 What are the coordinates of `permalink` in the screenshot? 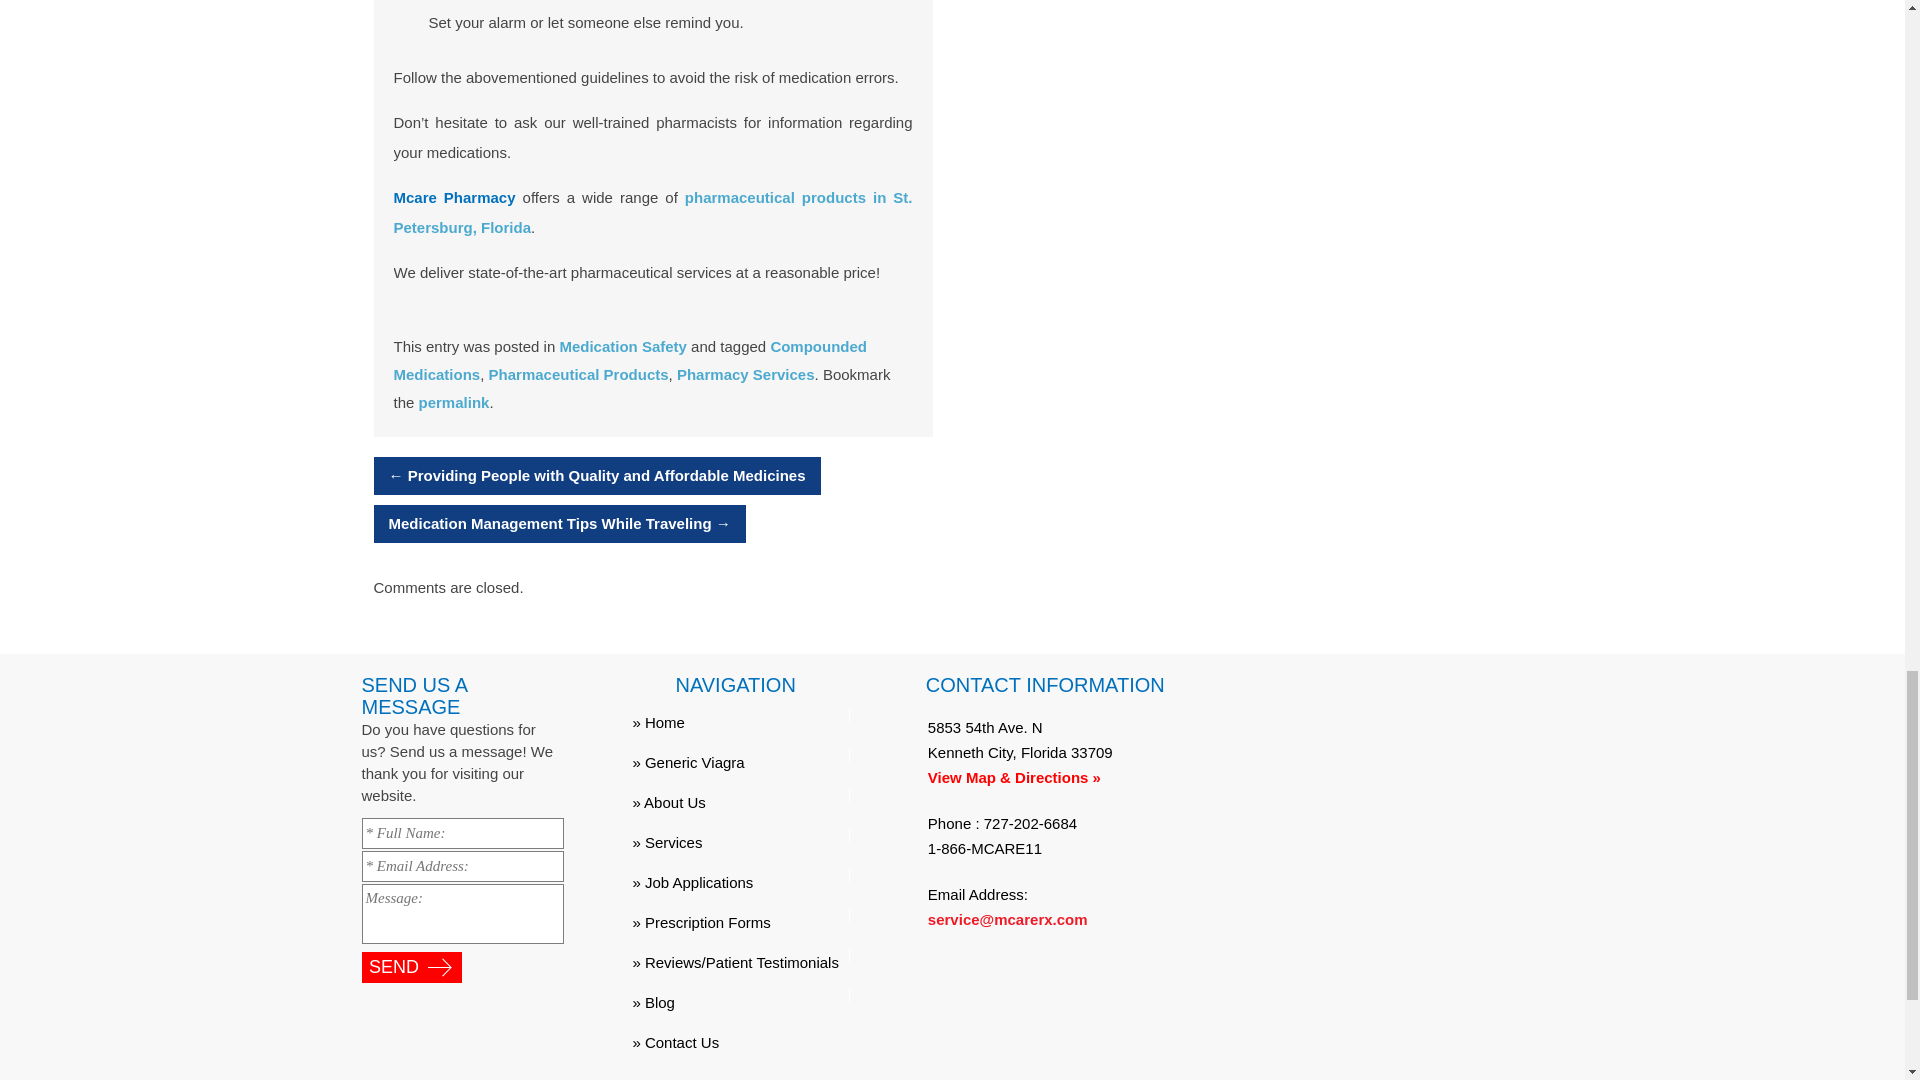 It's located at (454, 402).